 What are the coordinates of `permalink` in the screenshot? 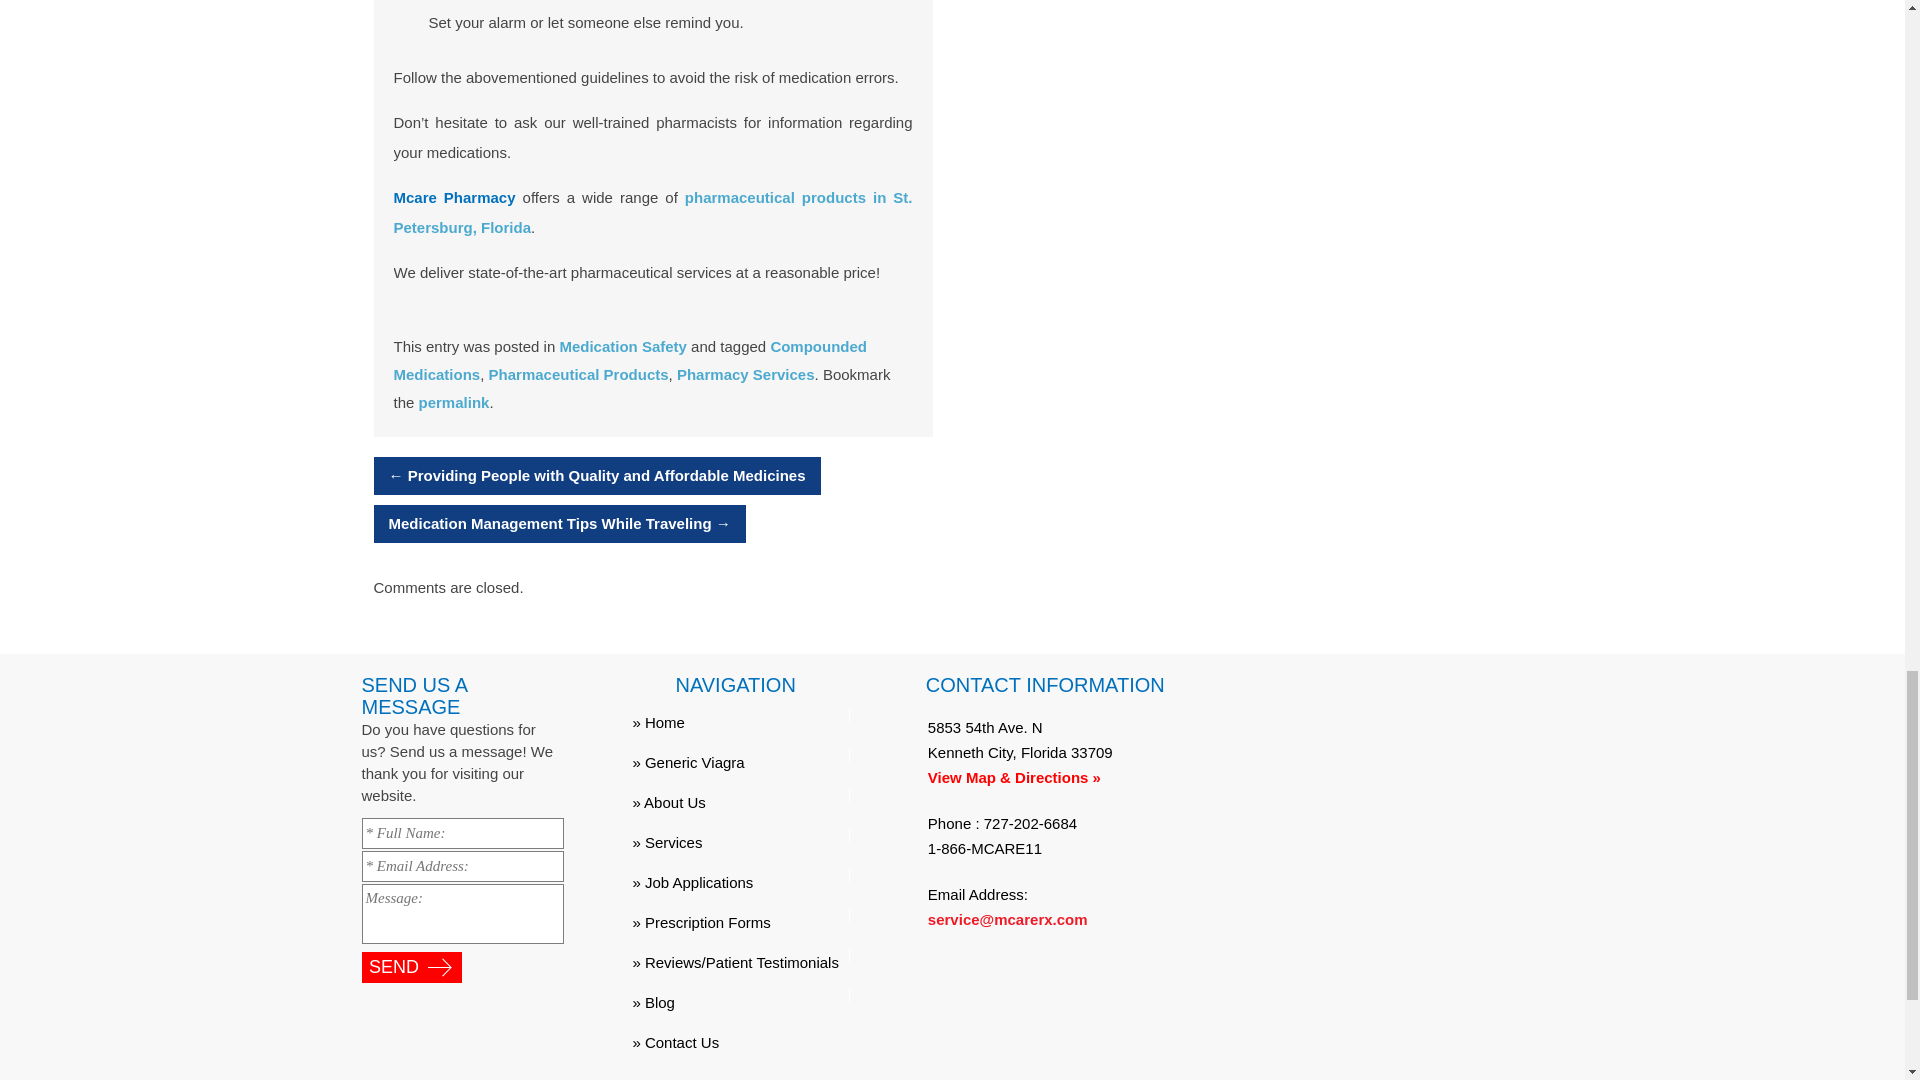 It's located at (454, 402).